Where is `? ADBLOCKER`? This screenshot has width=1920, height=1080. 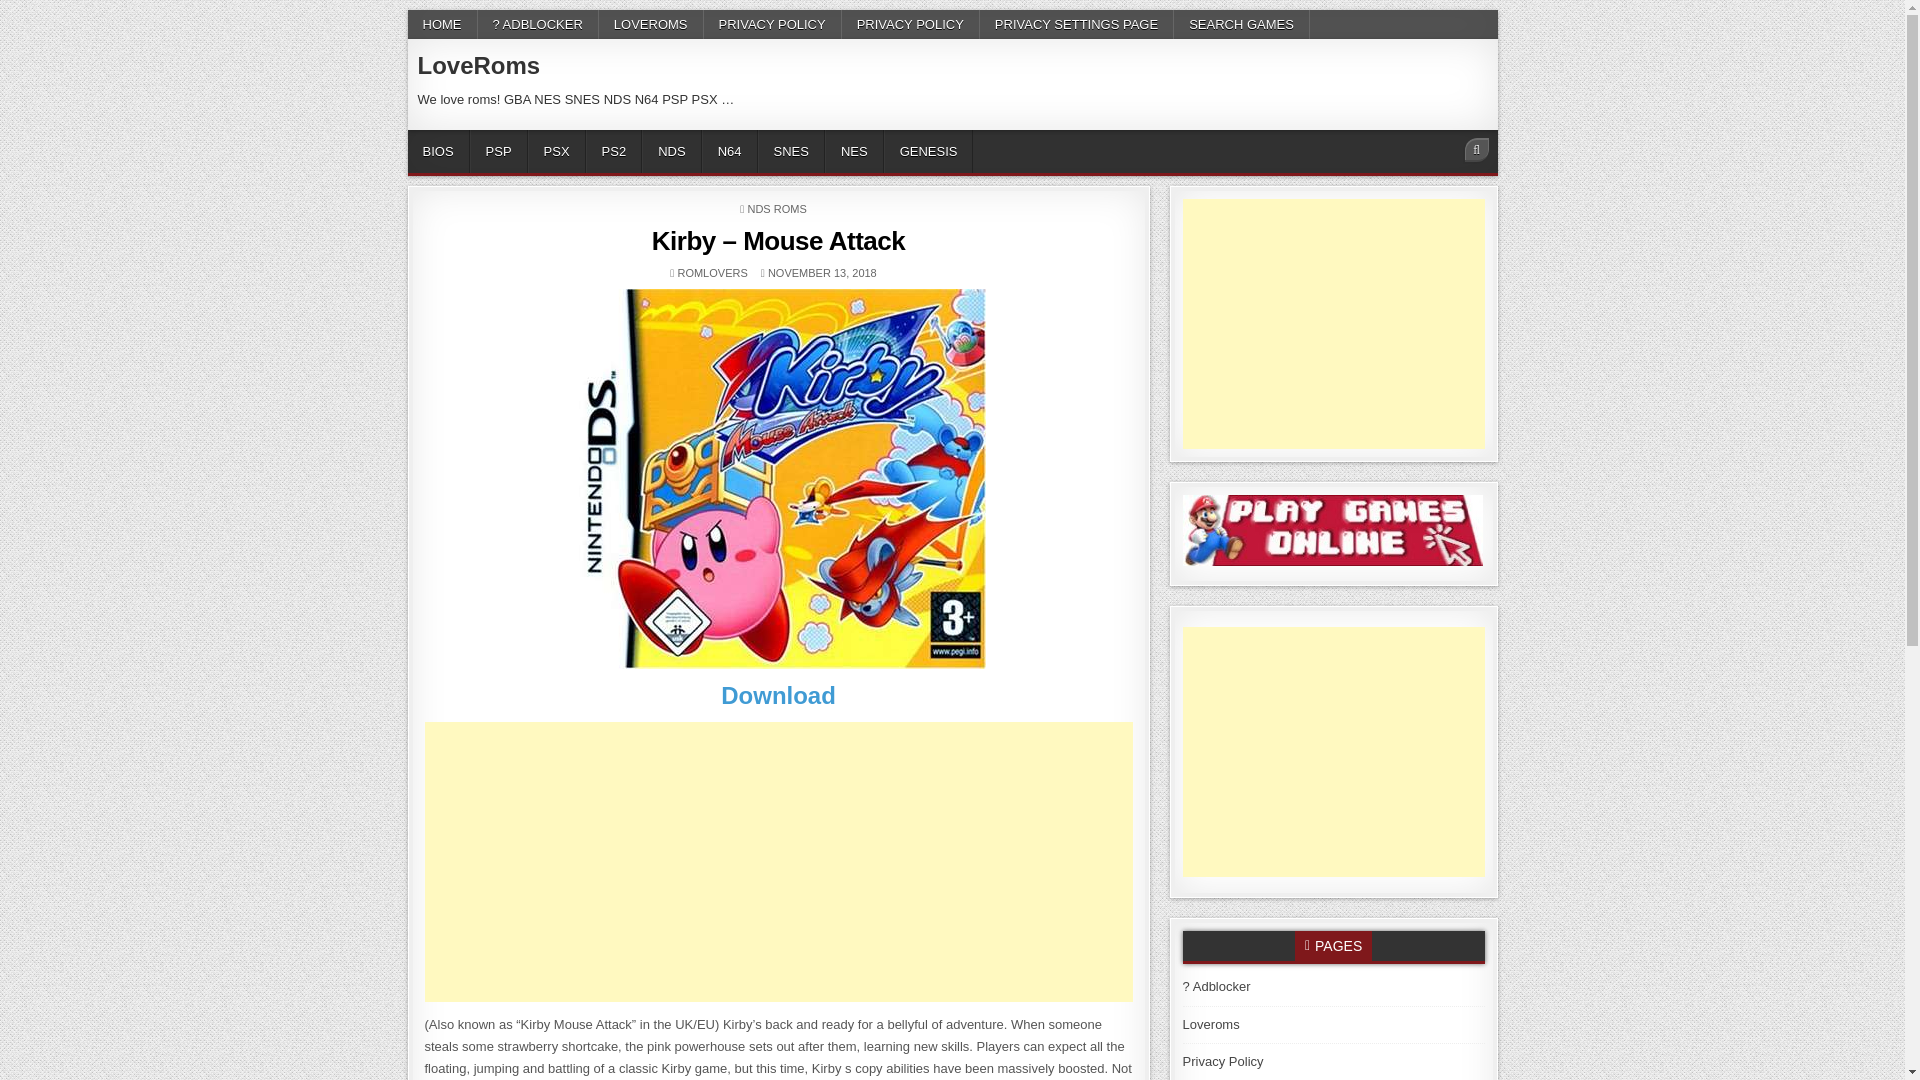 ? ADBLOCKER is located at coordinates (538, 24).